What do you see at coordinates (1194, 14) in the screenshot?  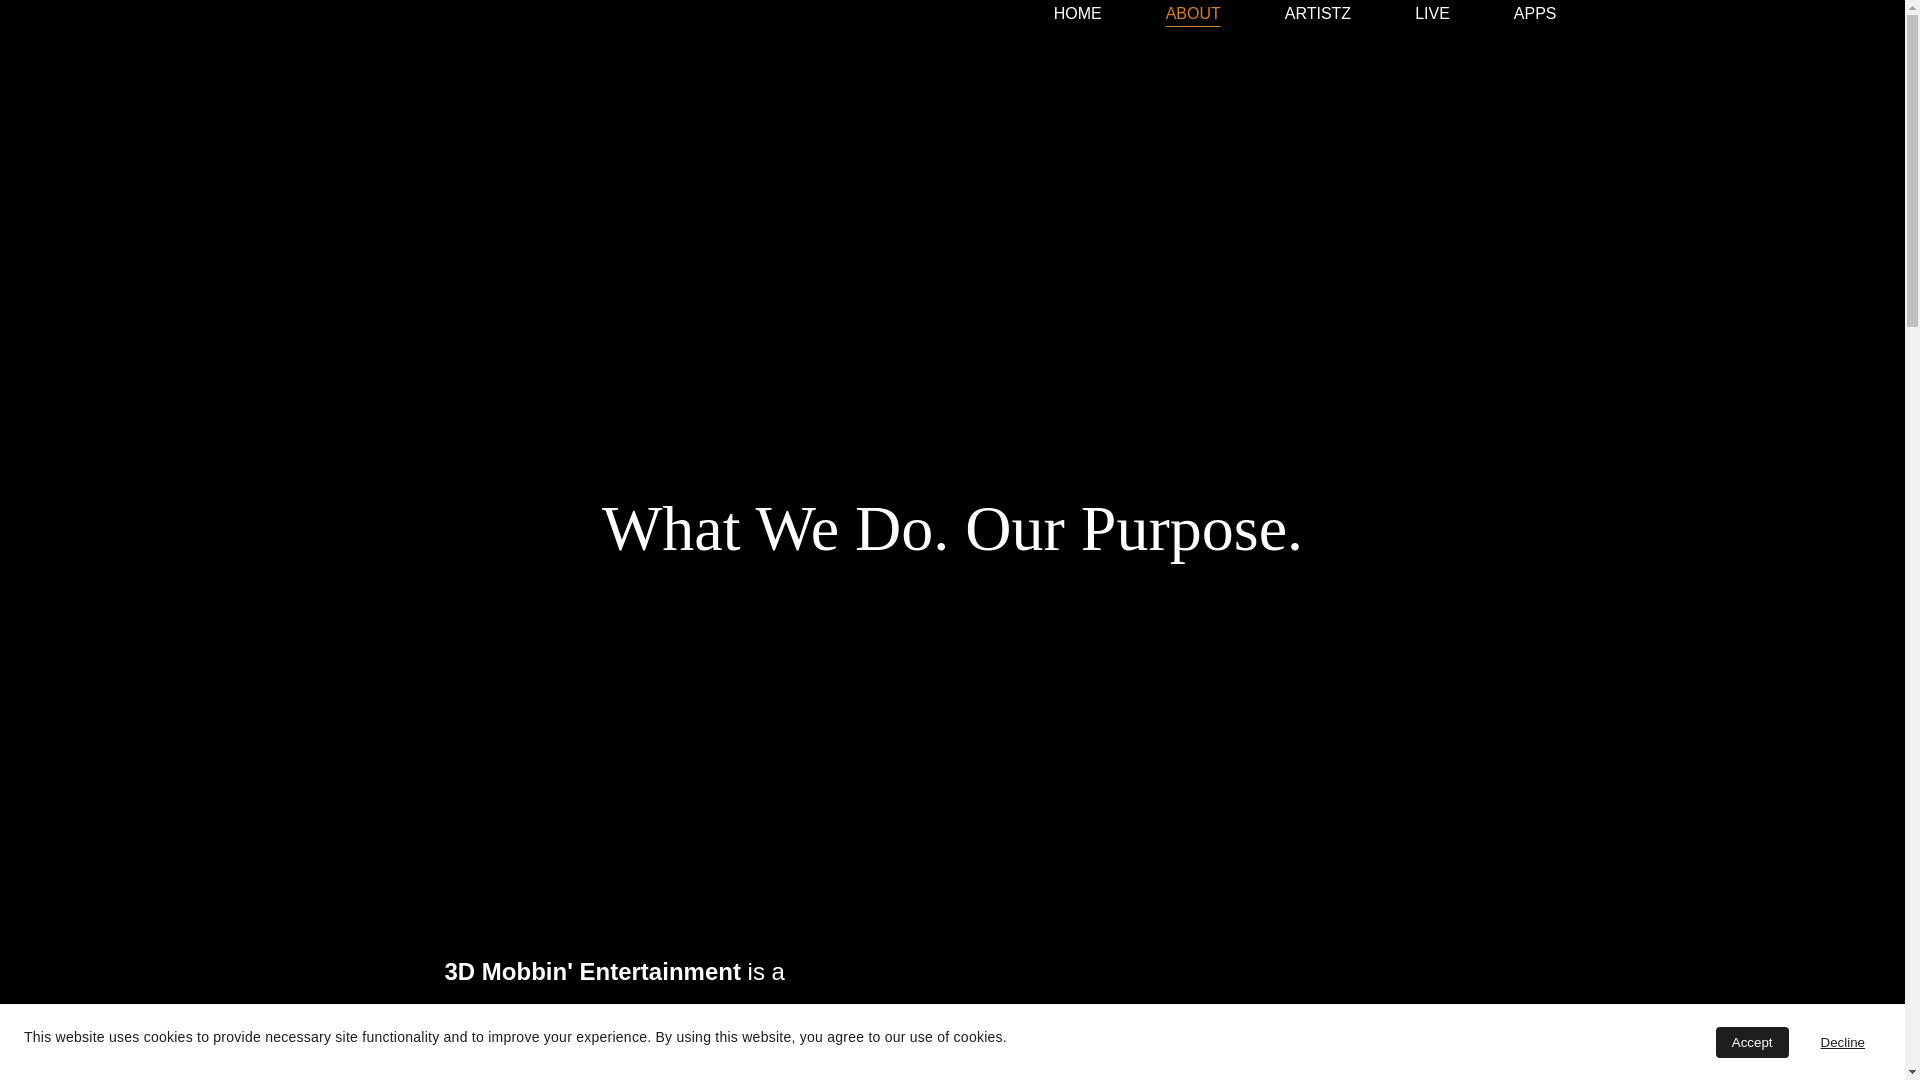 I see `ABOUT` at bounding box center [1194, 14].